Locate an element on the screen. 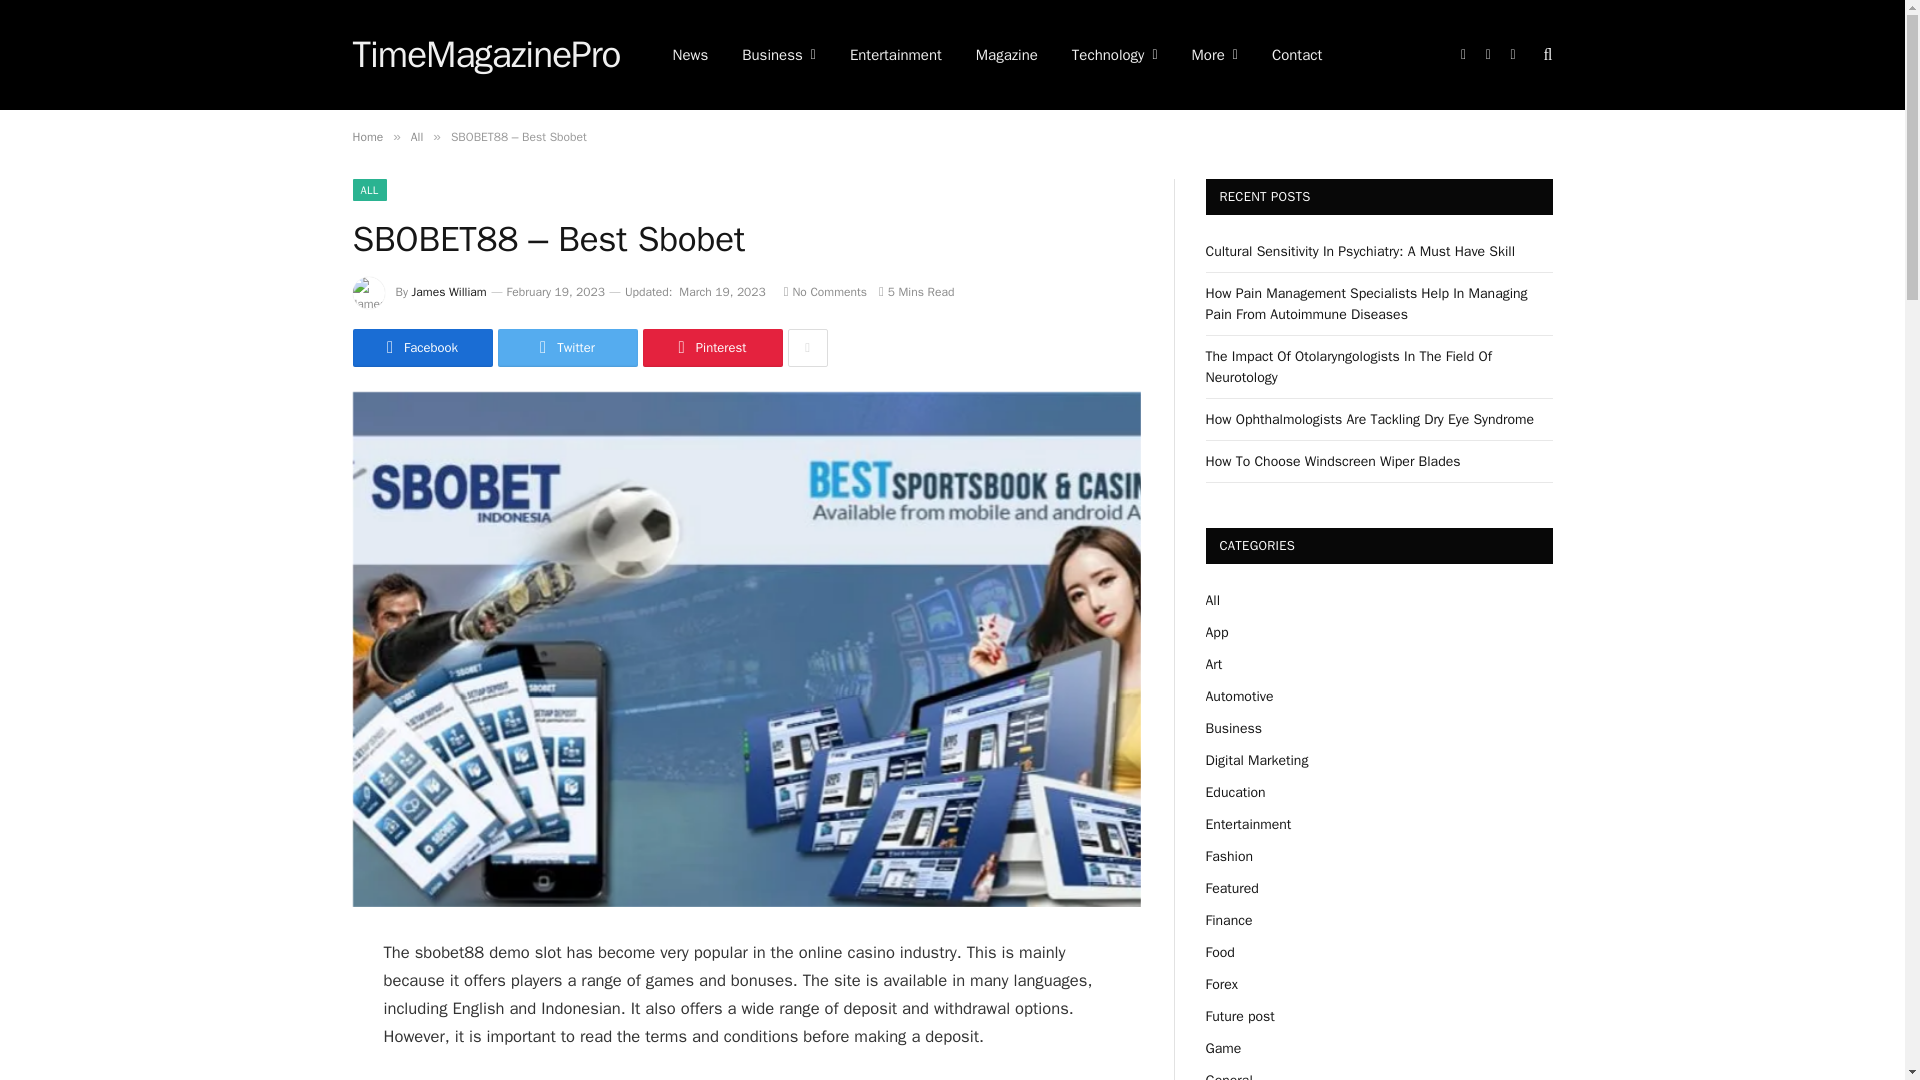 This screenshot has width=1920, height=1080. Technology is located at coordinates (1114, 55).